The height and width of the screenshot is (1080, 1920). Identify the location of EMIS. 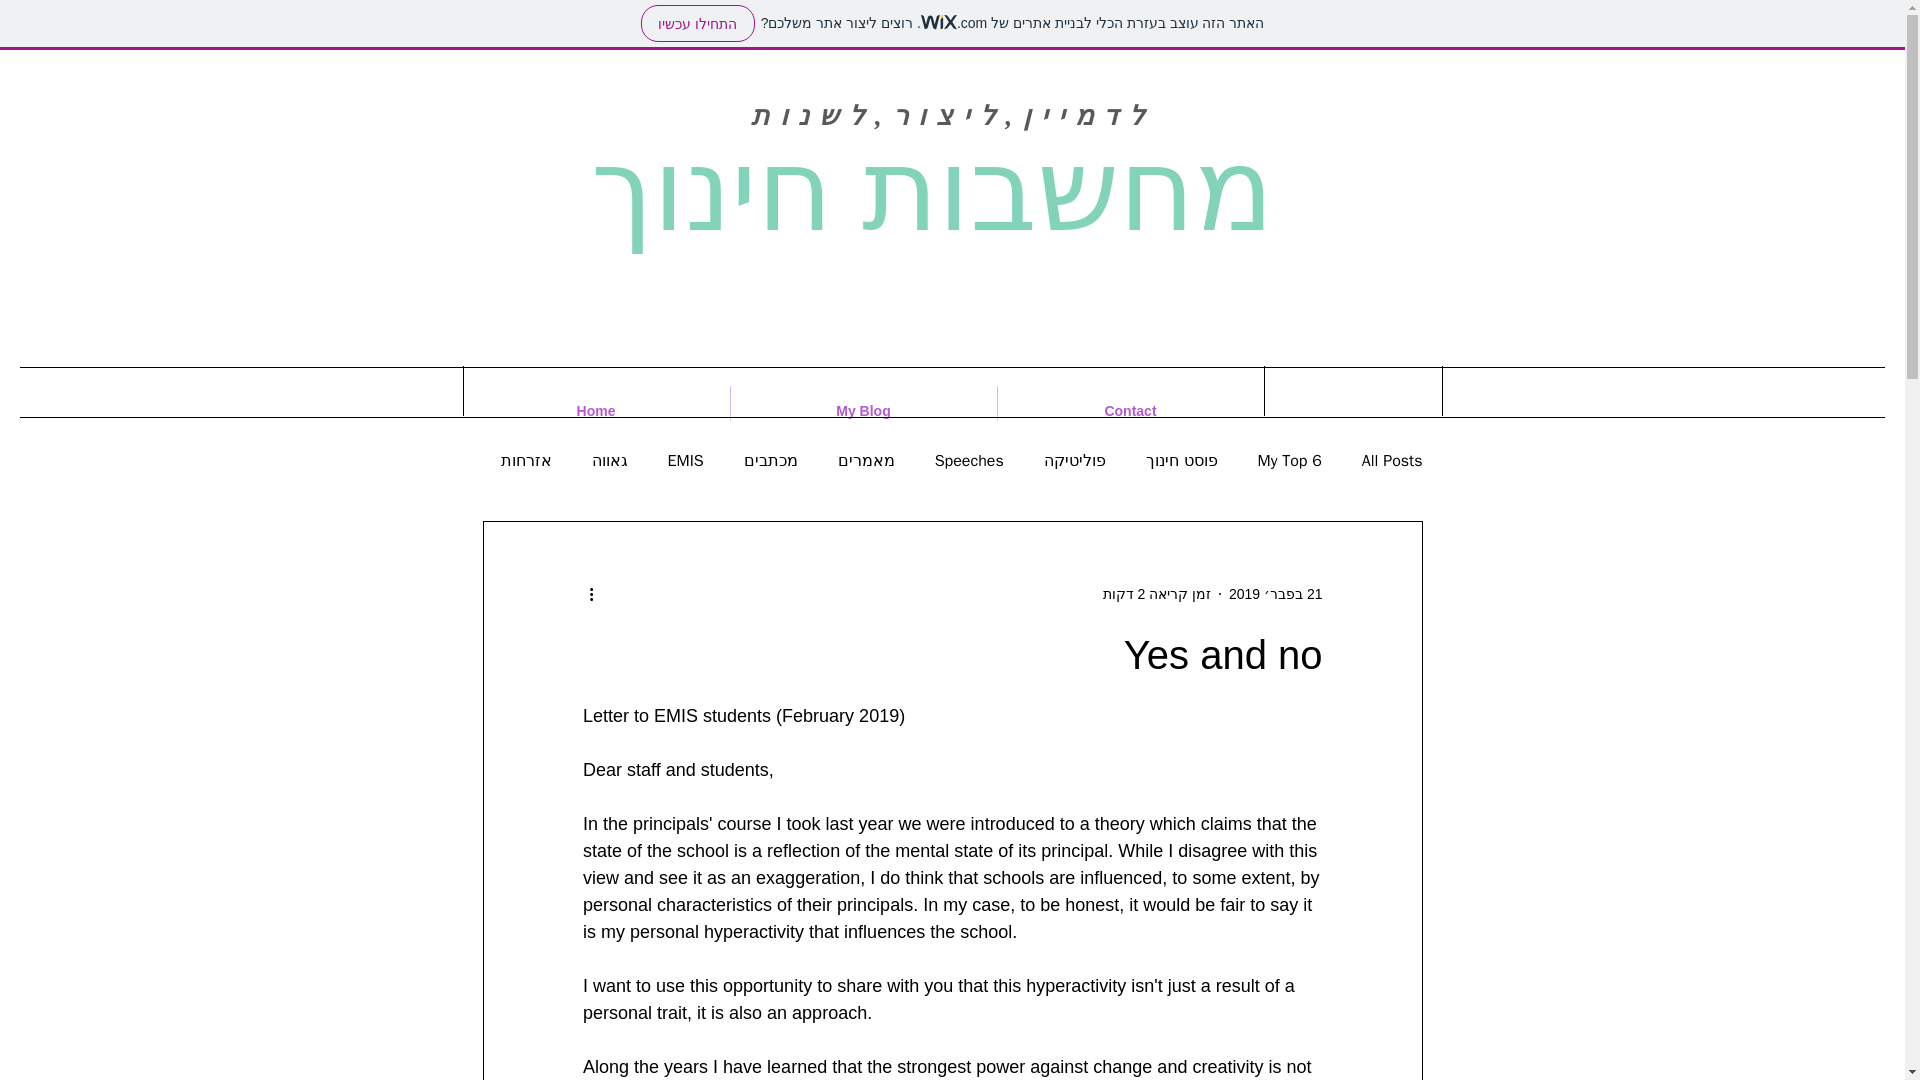
(686, 460).